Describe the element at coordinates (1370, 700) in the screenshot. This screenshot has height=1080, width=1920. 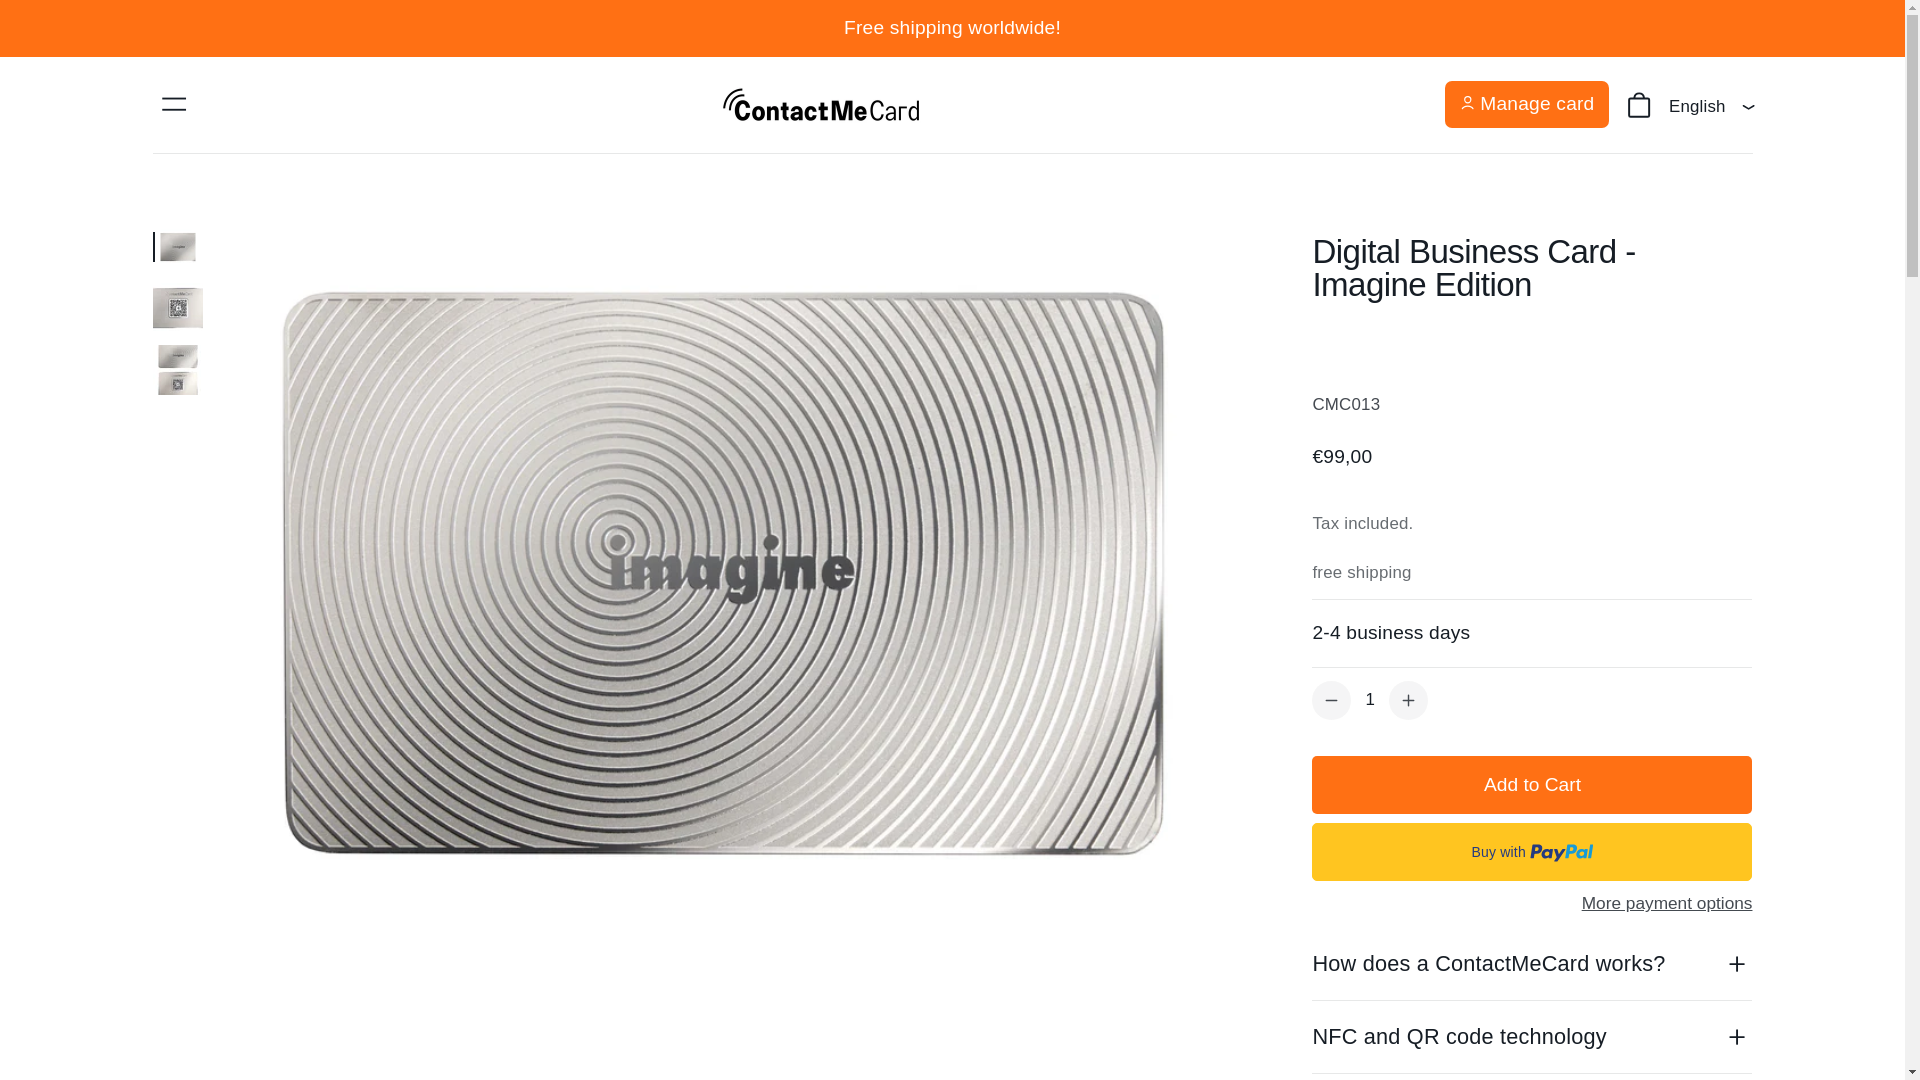
I see `1` at that location.